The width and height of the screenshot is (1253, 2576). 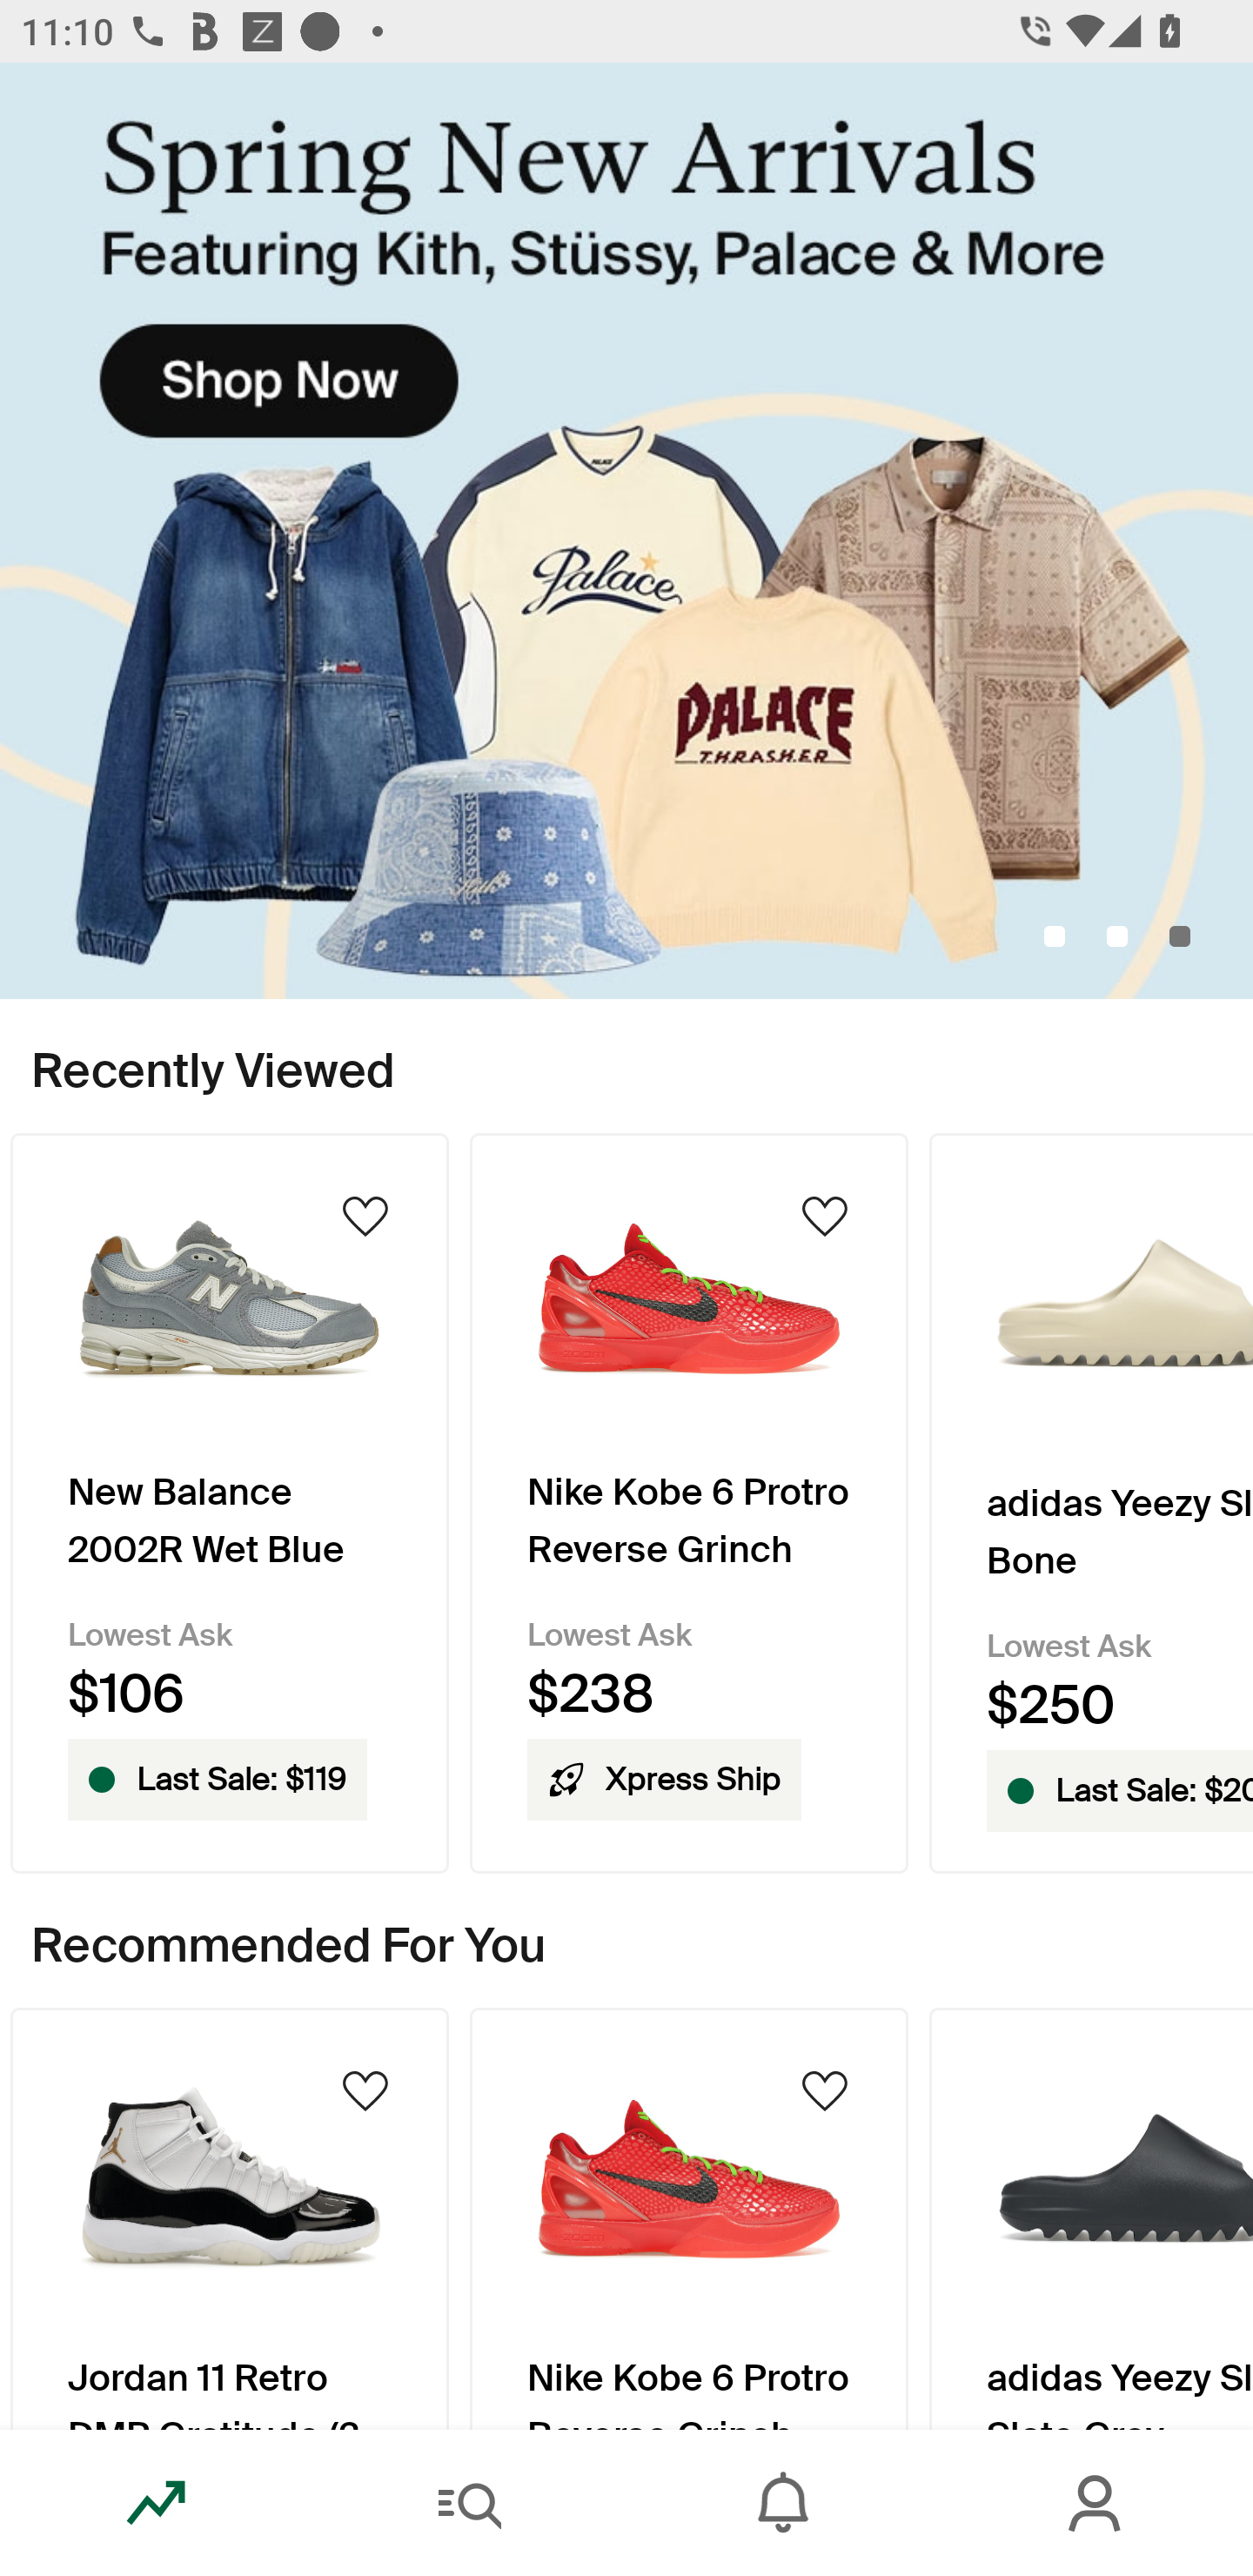 What do you see at coordinates (229, 2217) in the screenshot?
I see `Product Image Jordan 11 Retro DMP Gratitude (2023)` at bounding box center [229, 2217].